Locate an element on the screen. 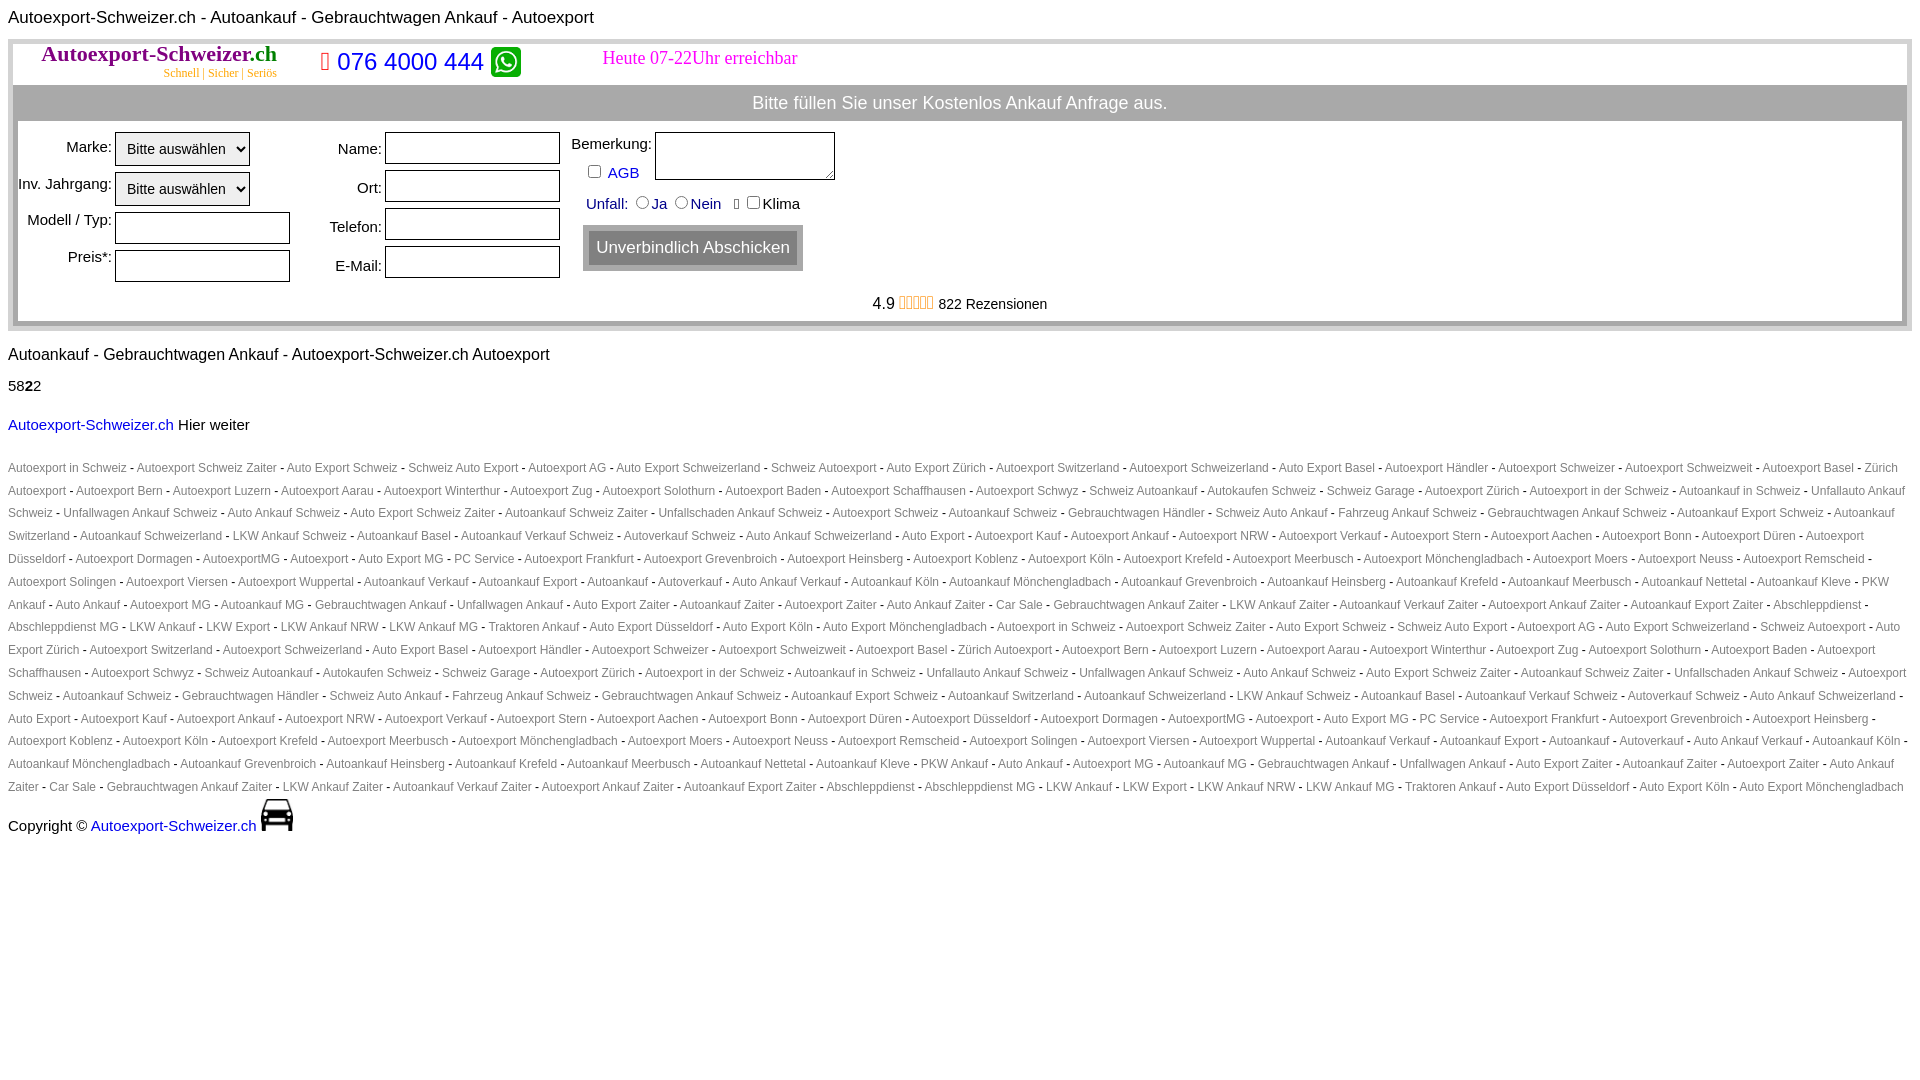 Image resolution: width=1920 pixels, height=1080 pixels. Autoexport Stern is located at coordinates (1436, 536).